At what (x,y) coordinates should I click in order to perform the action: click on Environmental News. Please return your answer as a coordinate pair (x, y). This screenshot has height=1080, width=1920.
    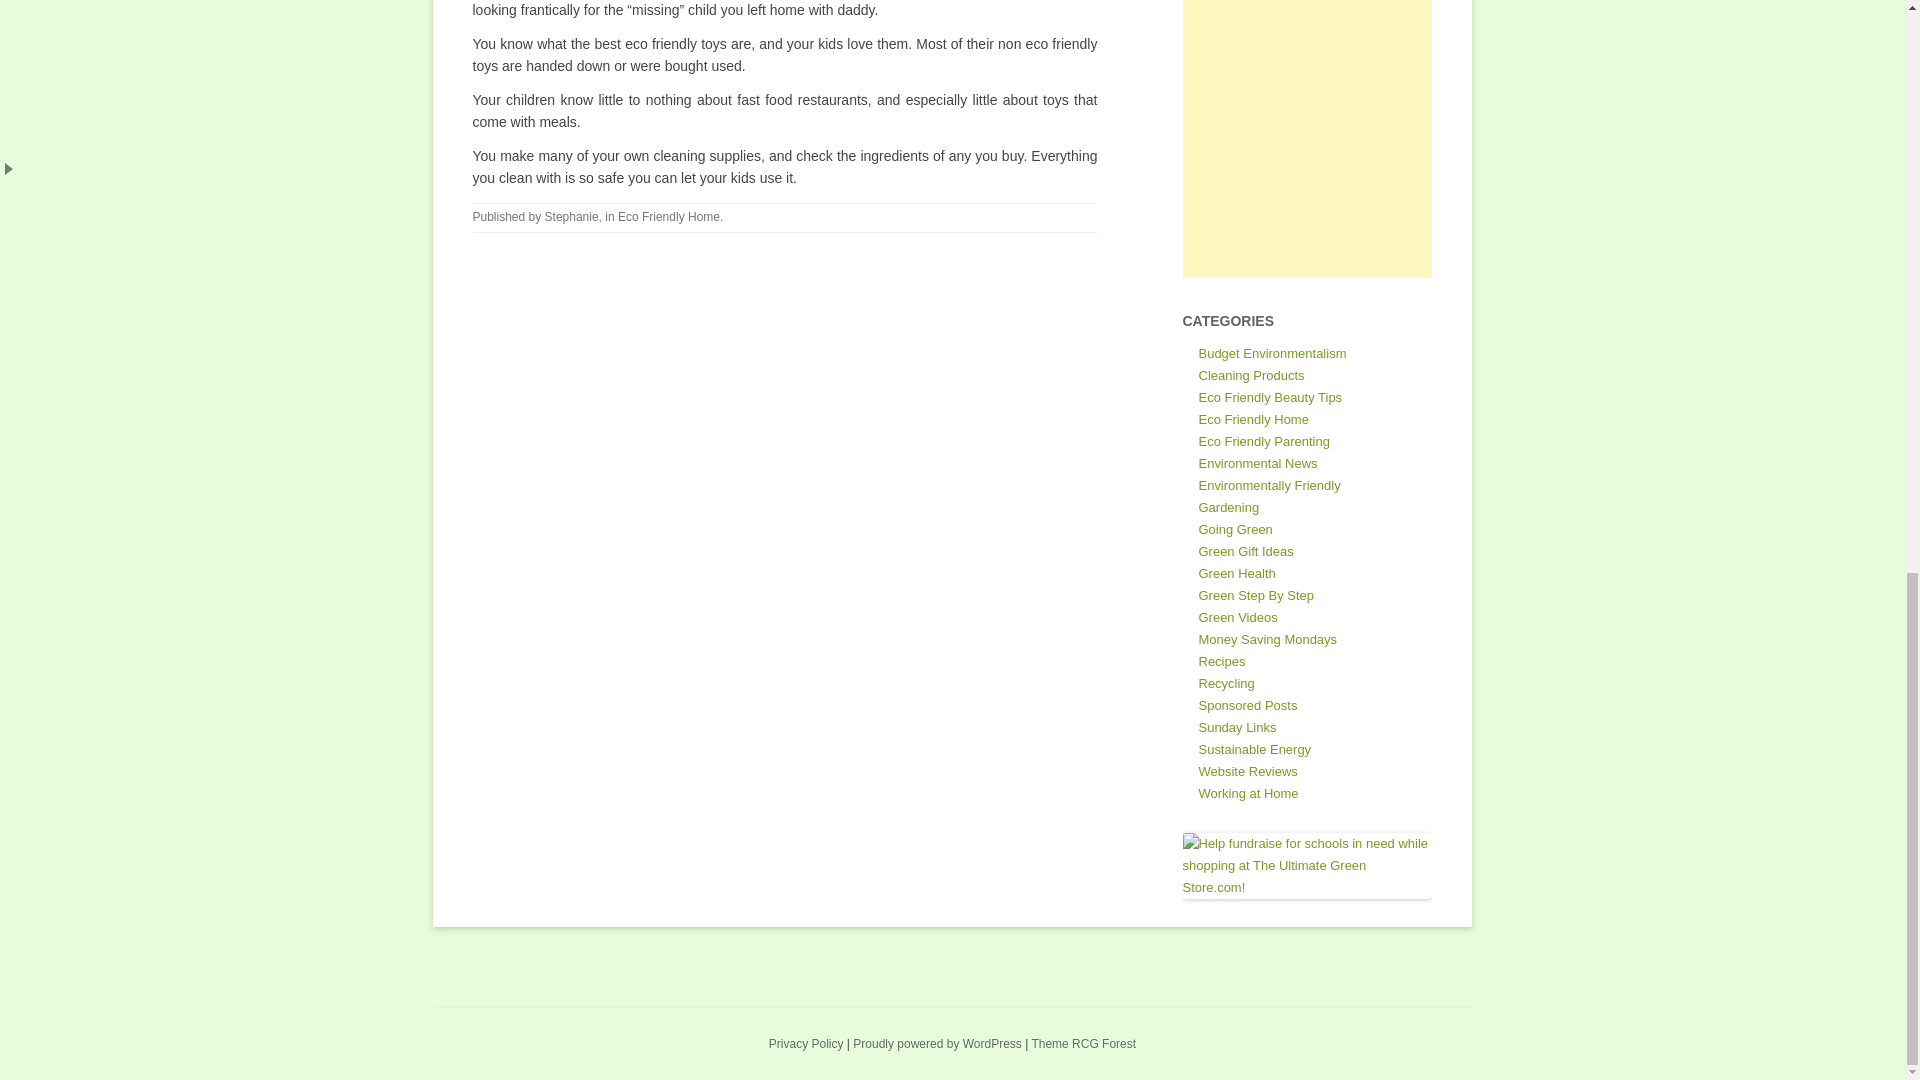
    Looking at the image, I should click on (1258, 462).